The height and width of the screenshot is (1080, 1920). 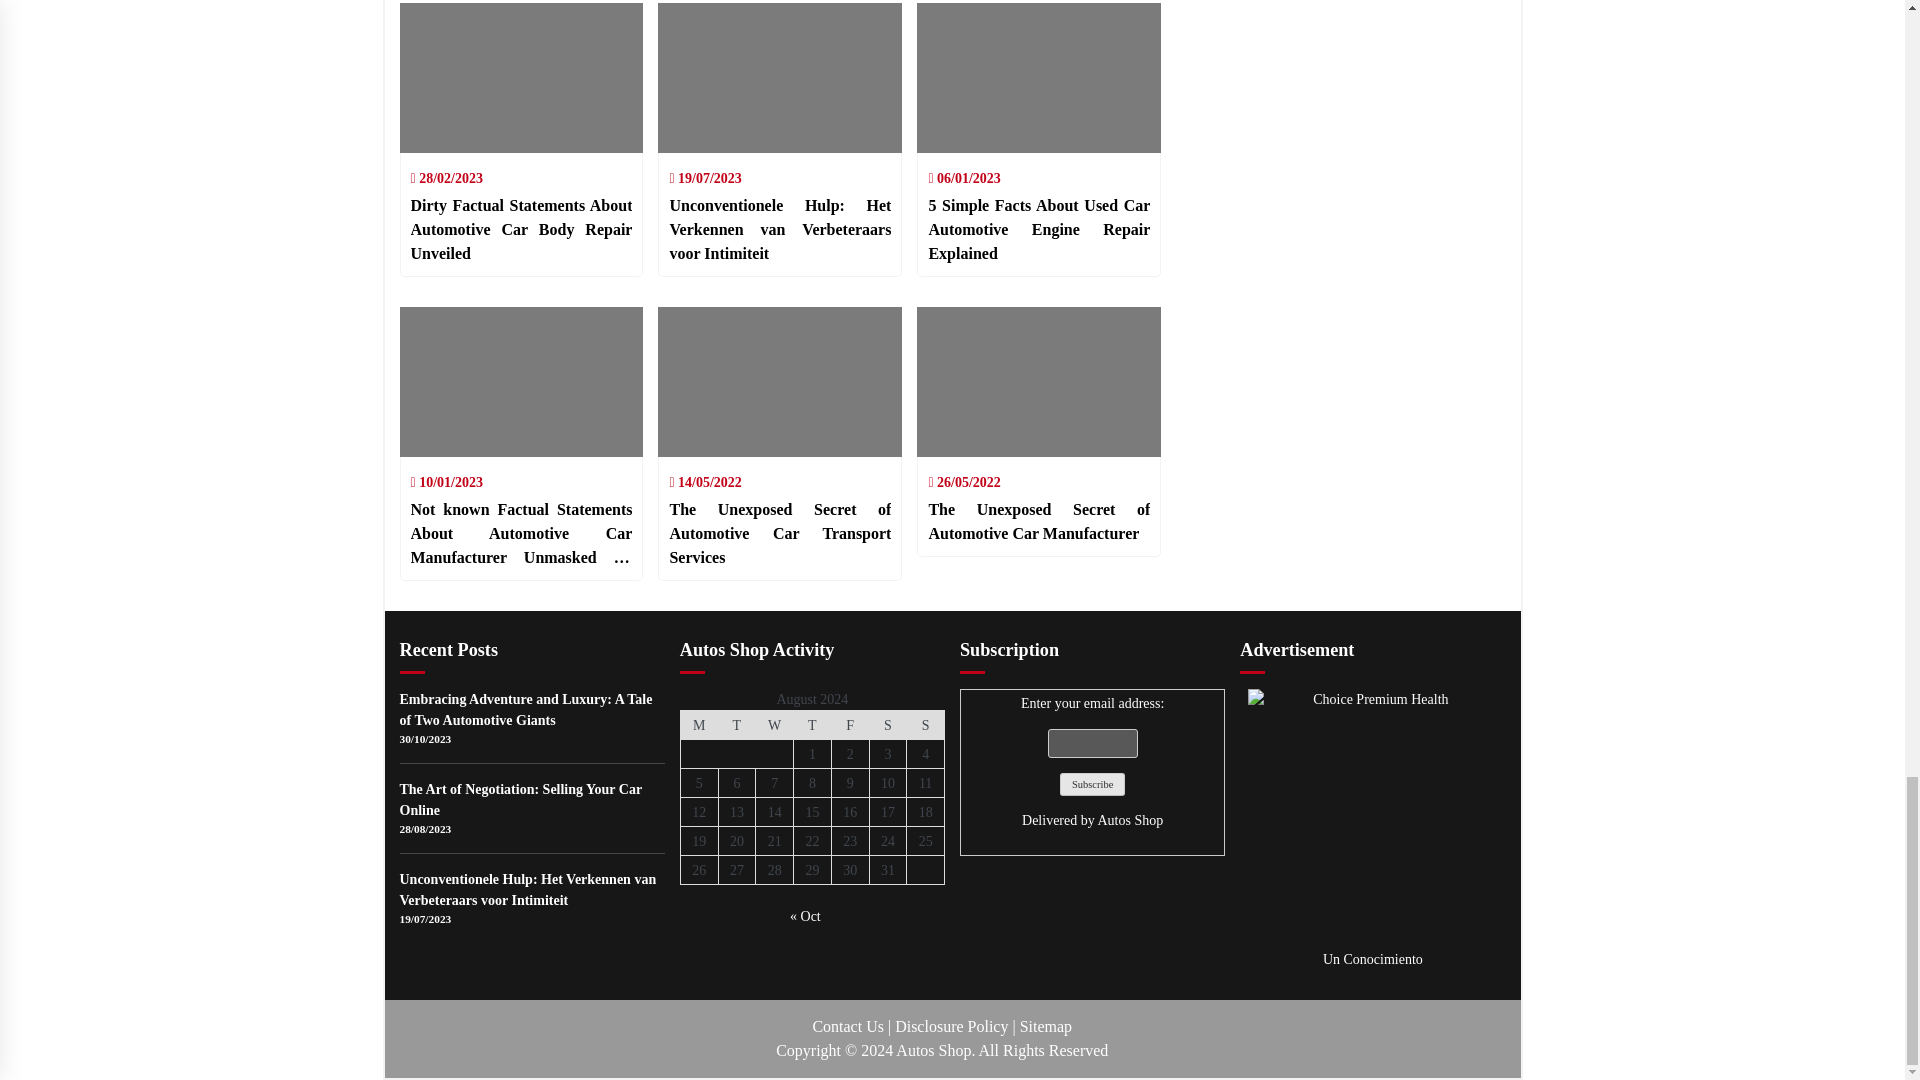 What do you see at coordinates (737, 724) in the screenshot?
I see `Tuesday` at bounding box center [737, 724].